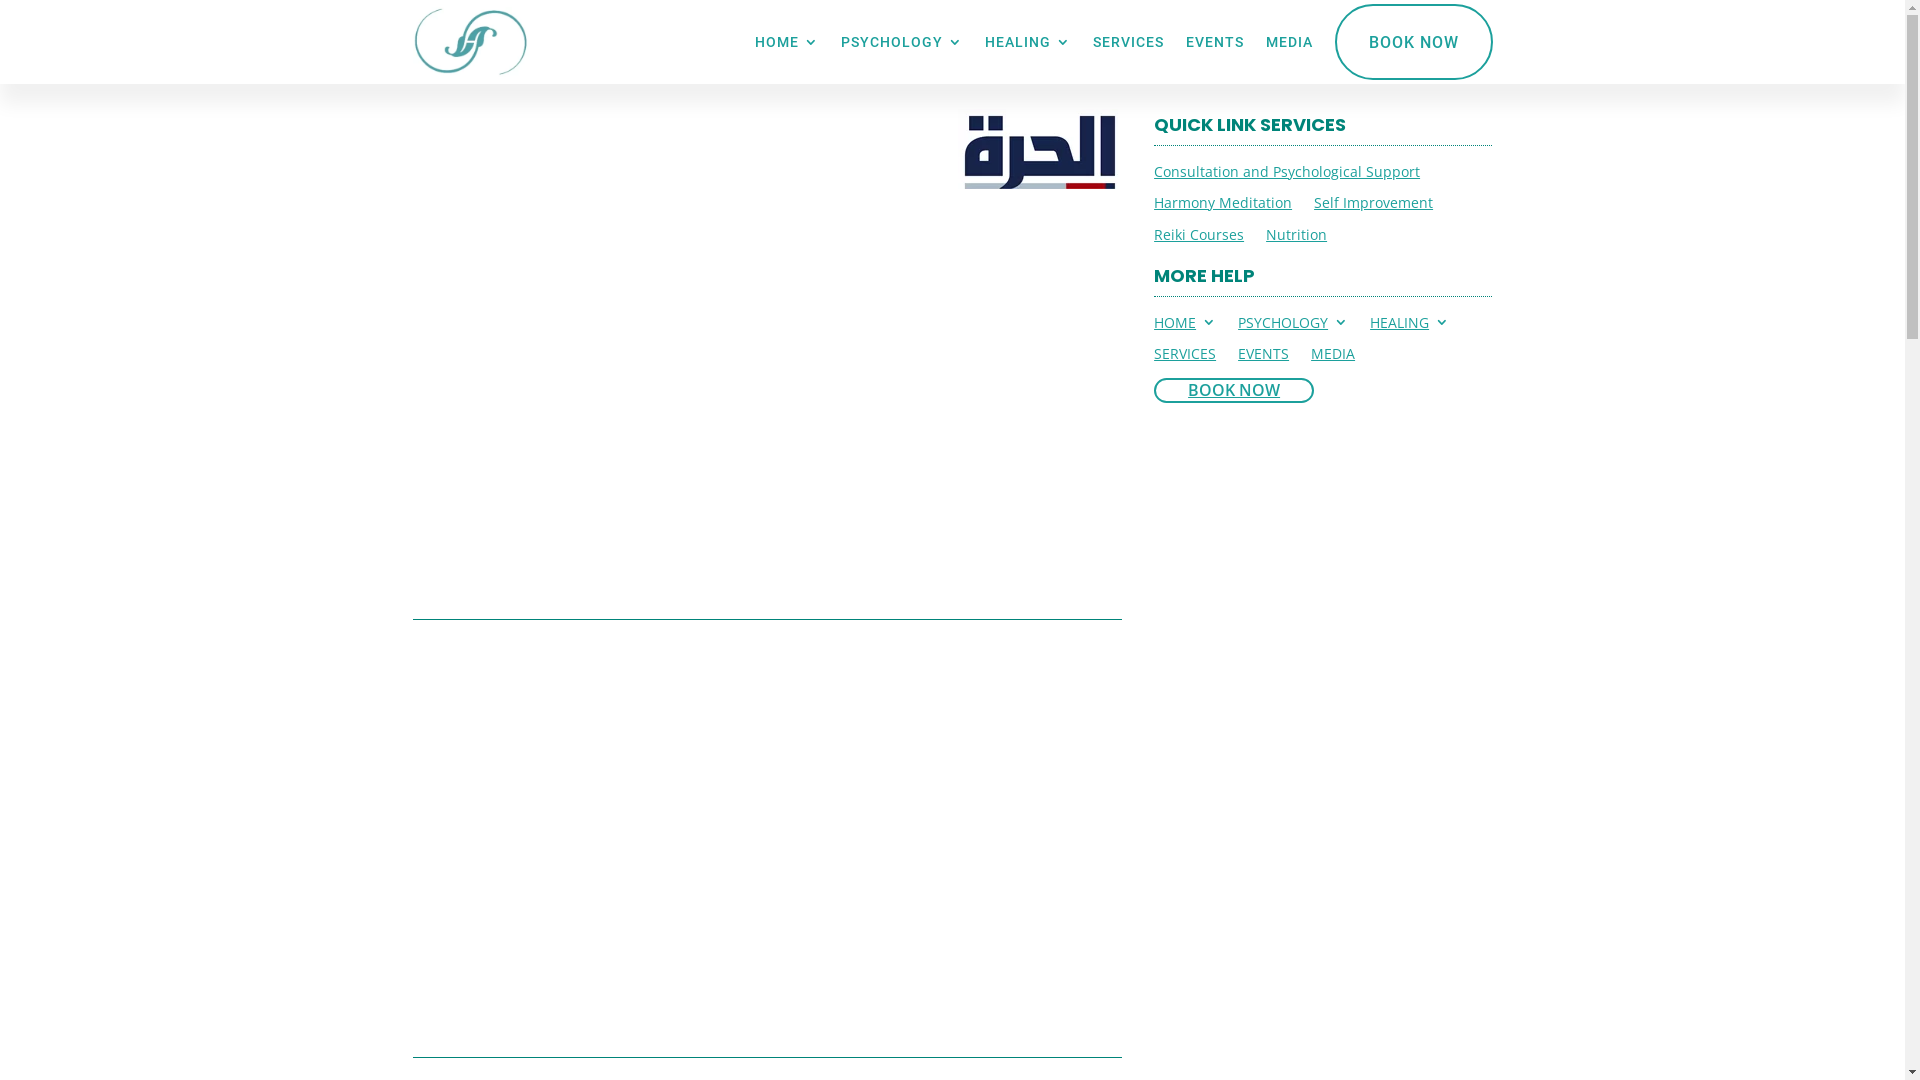  I want to click on PSYCHOLOGY, so click(1293, 326).